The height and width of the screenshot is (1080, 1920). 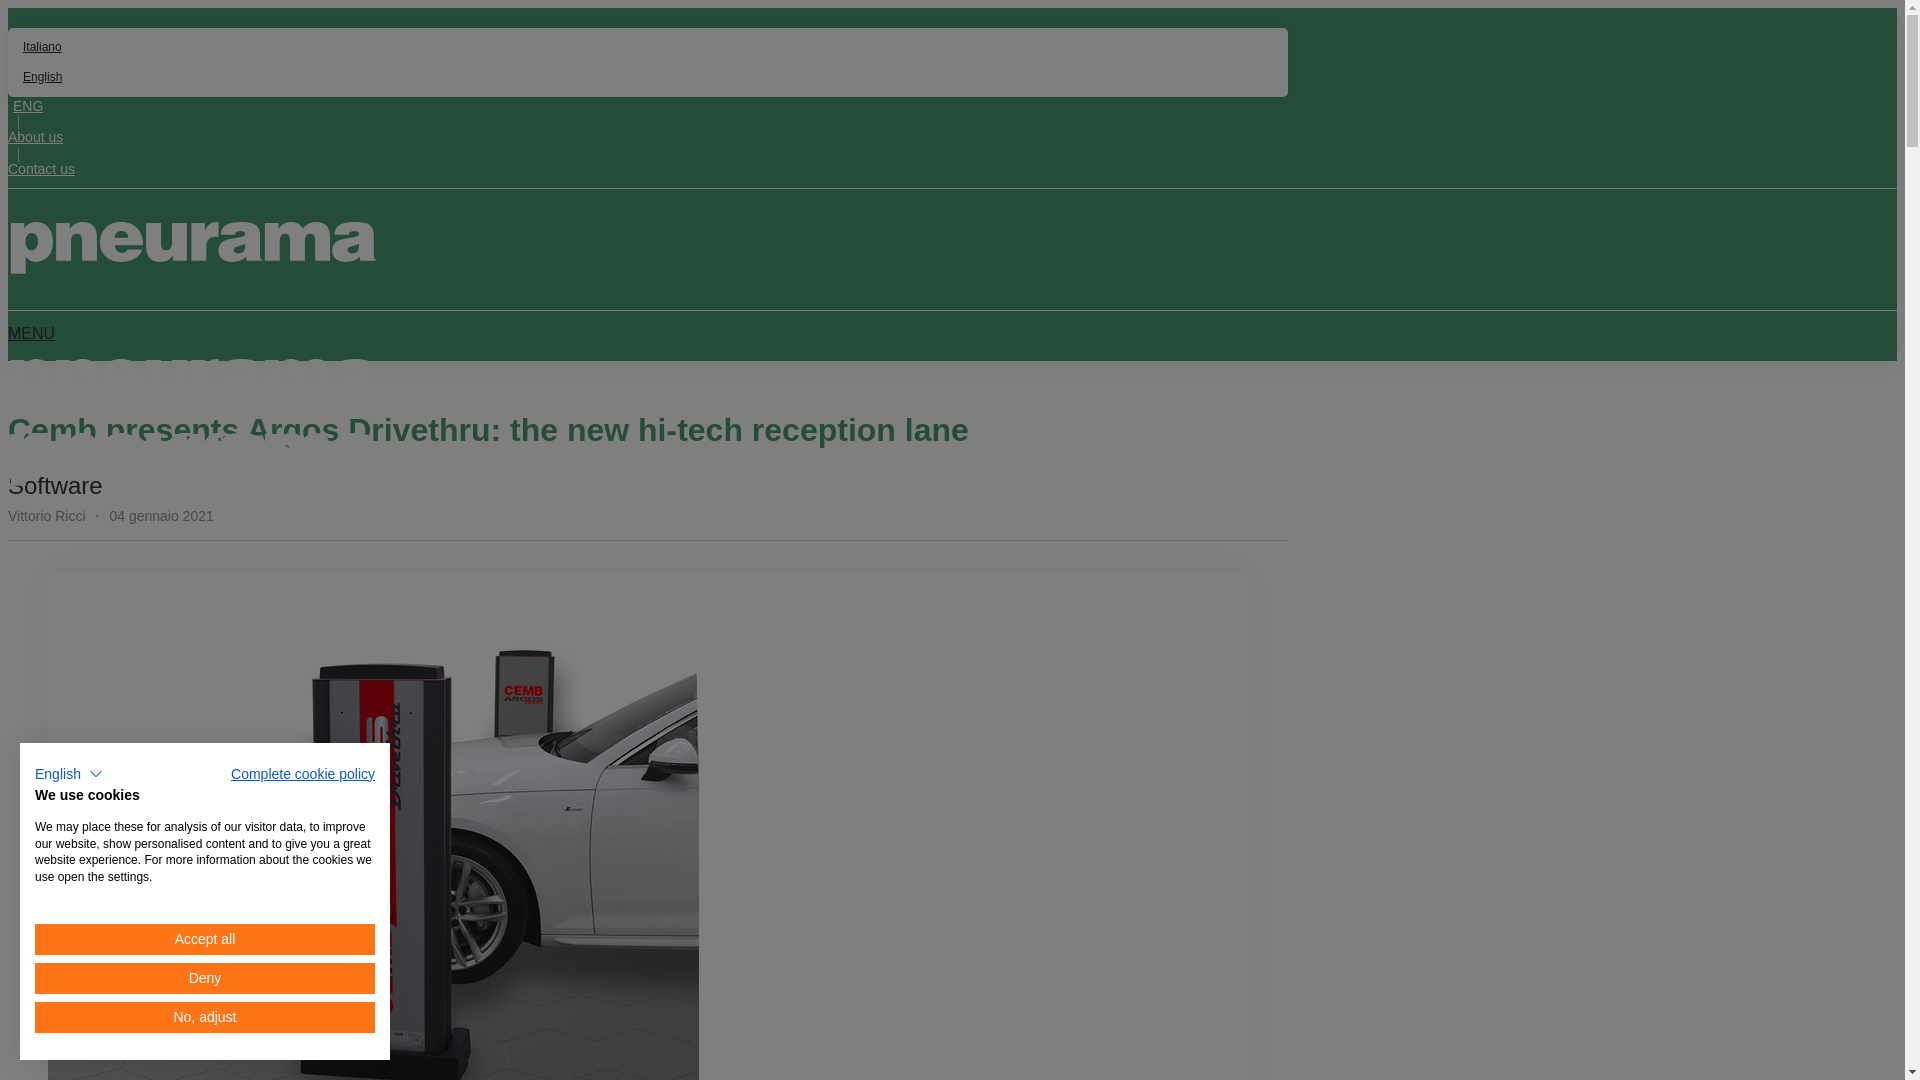 What do you see at coordinates (648, 48) in the screenshot?
I see `Italiano` at bounding box center [648, 48].